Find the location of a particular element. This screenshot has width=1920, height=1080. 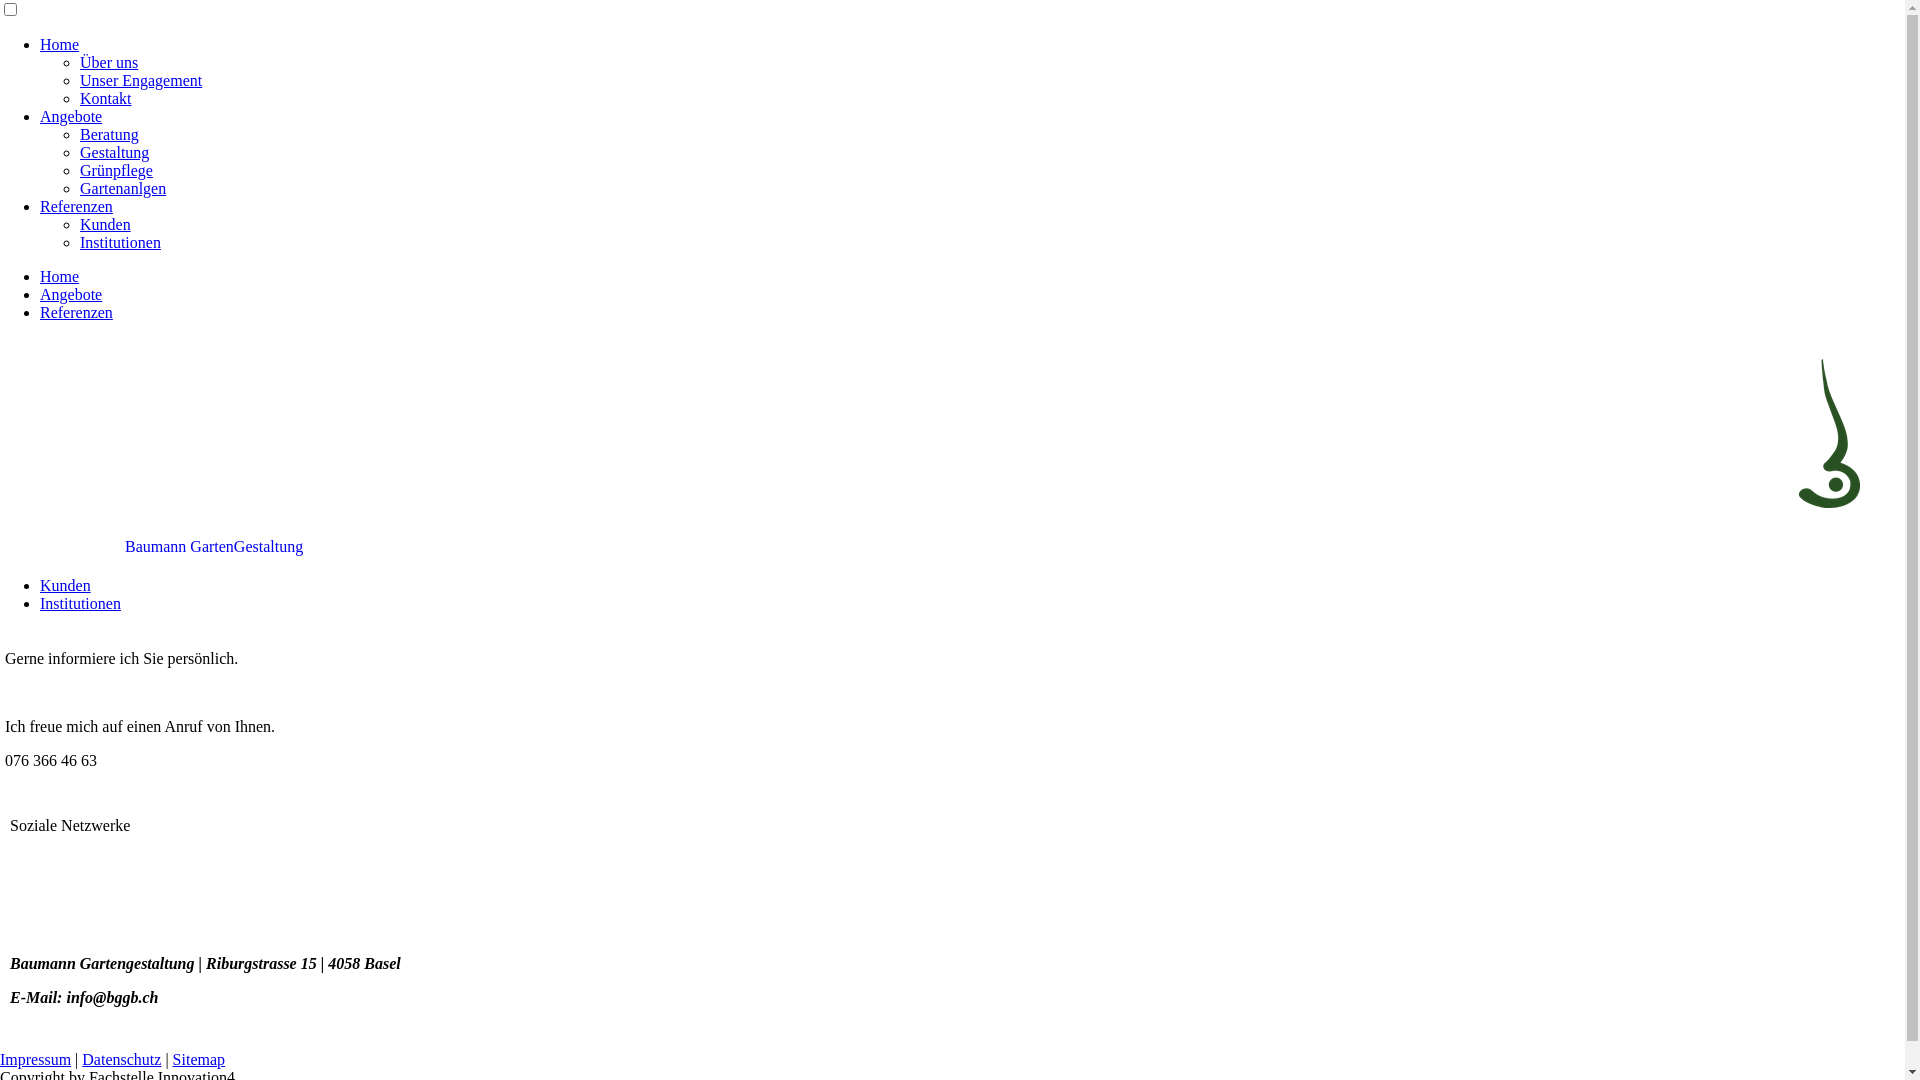

Gartenanlgen is located at coordinates (123, 188).